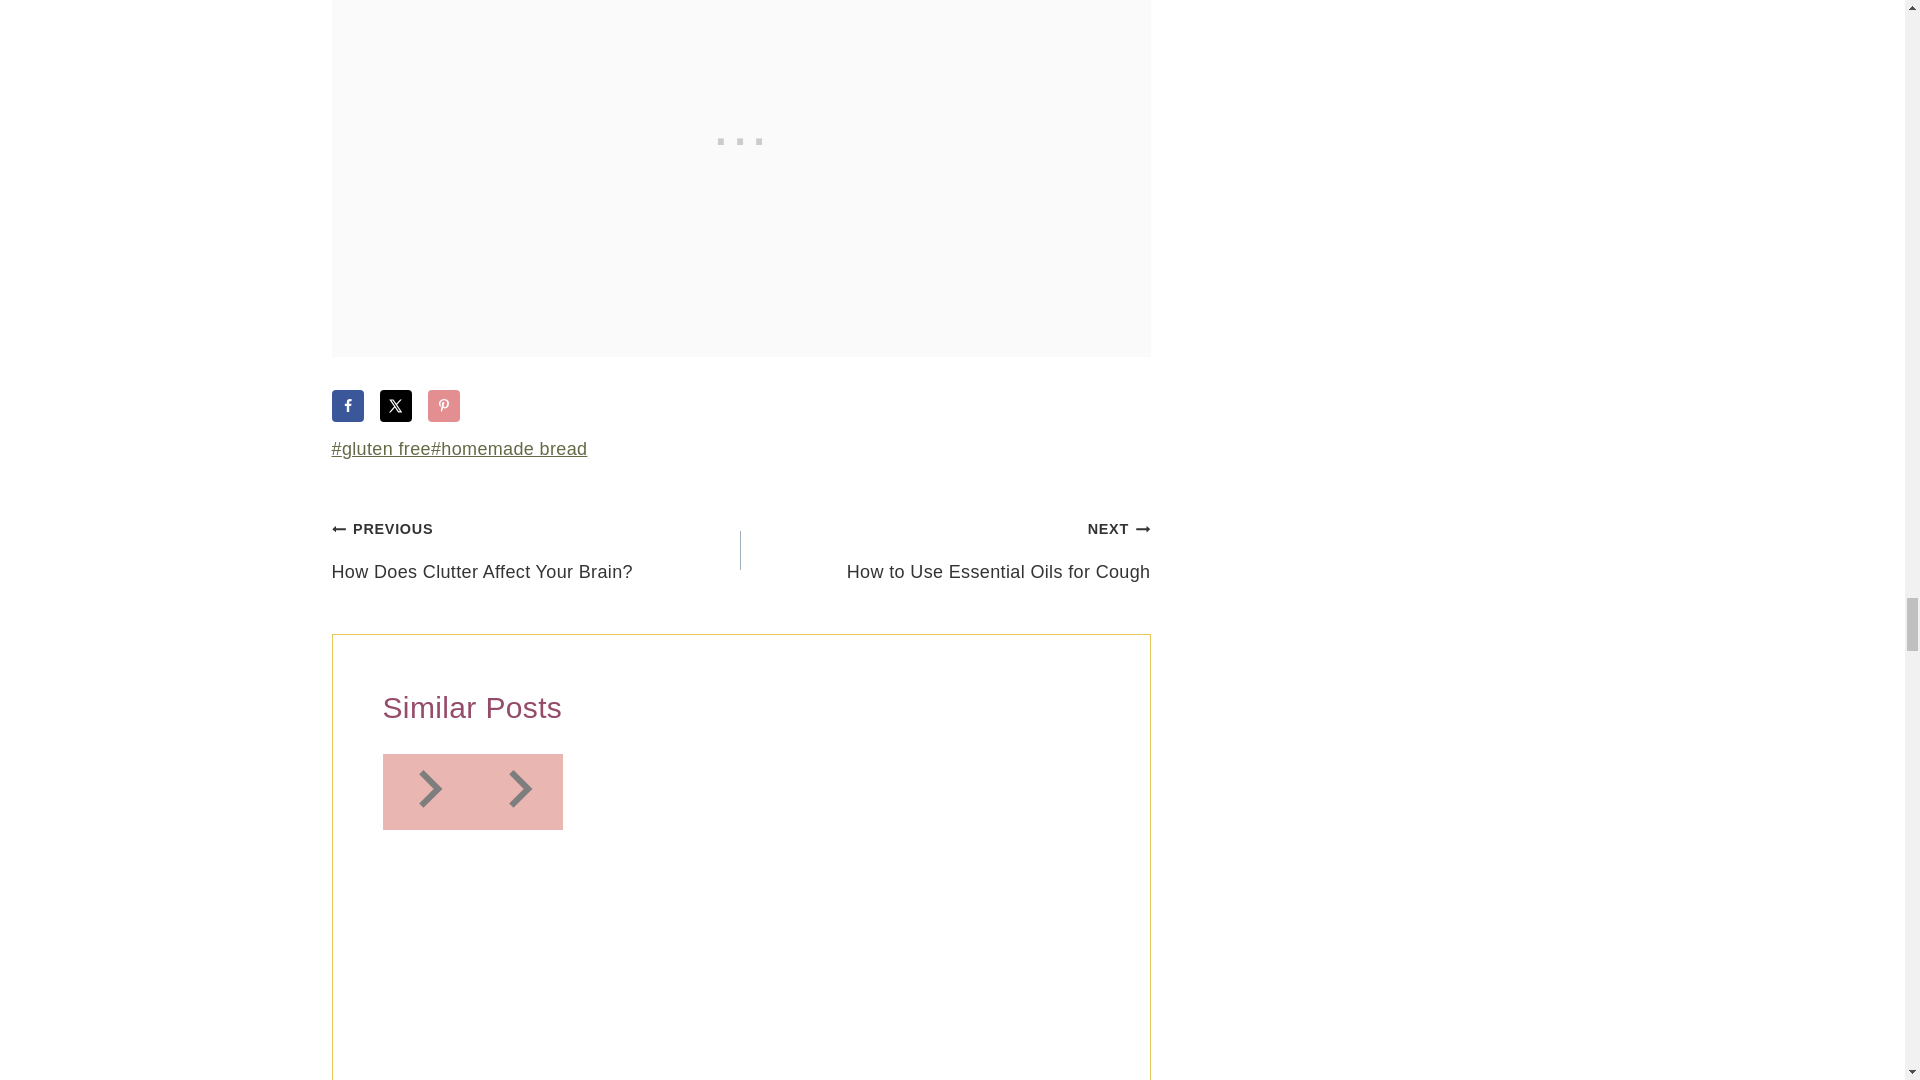  I want to click on Save to Pinterest, so click(444, 406).